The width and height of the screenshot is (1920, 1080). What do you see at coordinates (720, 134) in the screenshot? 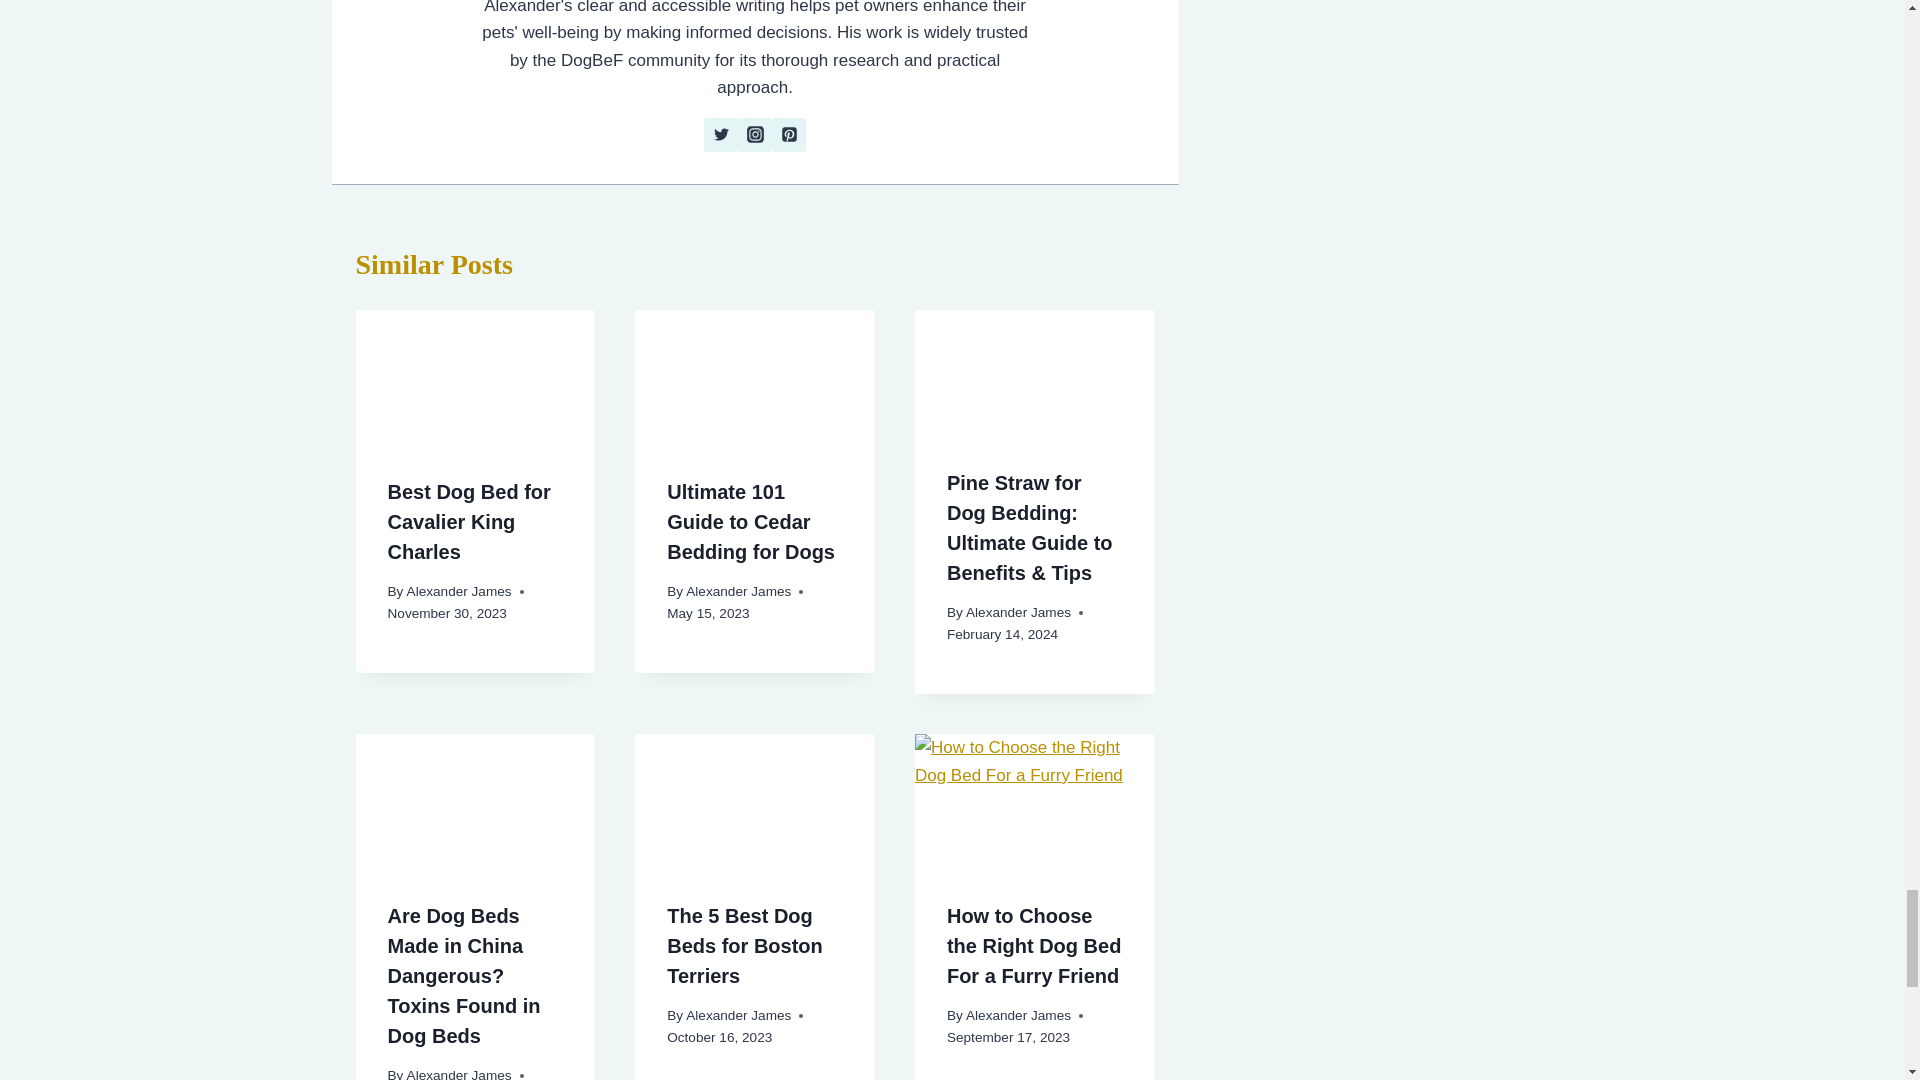
I see `Follow Alexander James on Twitter` at bounding box center [720, 134].